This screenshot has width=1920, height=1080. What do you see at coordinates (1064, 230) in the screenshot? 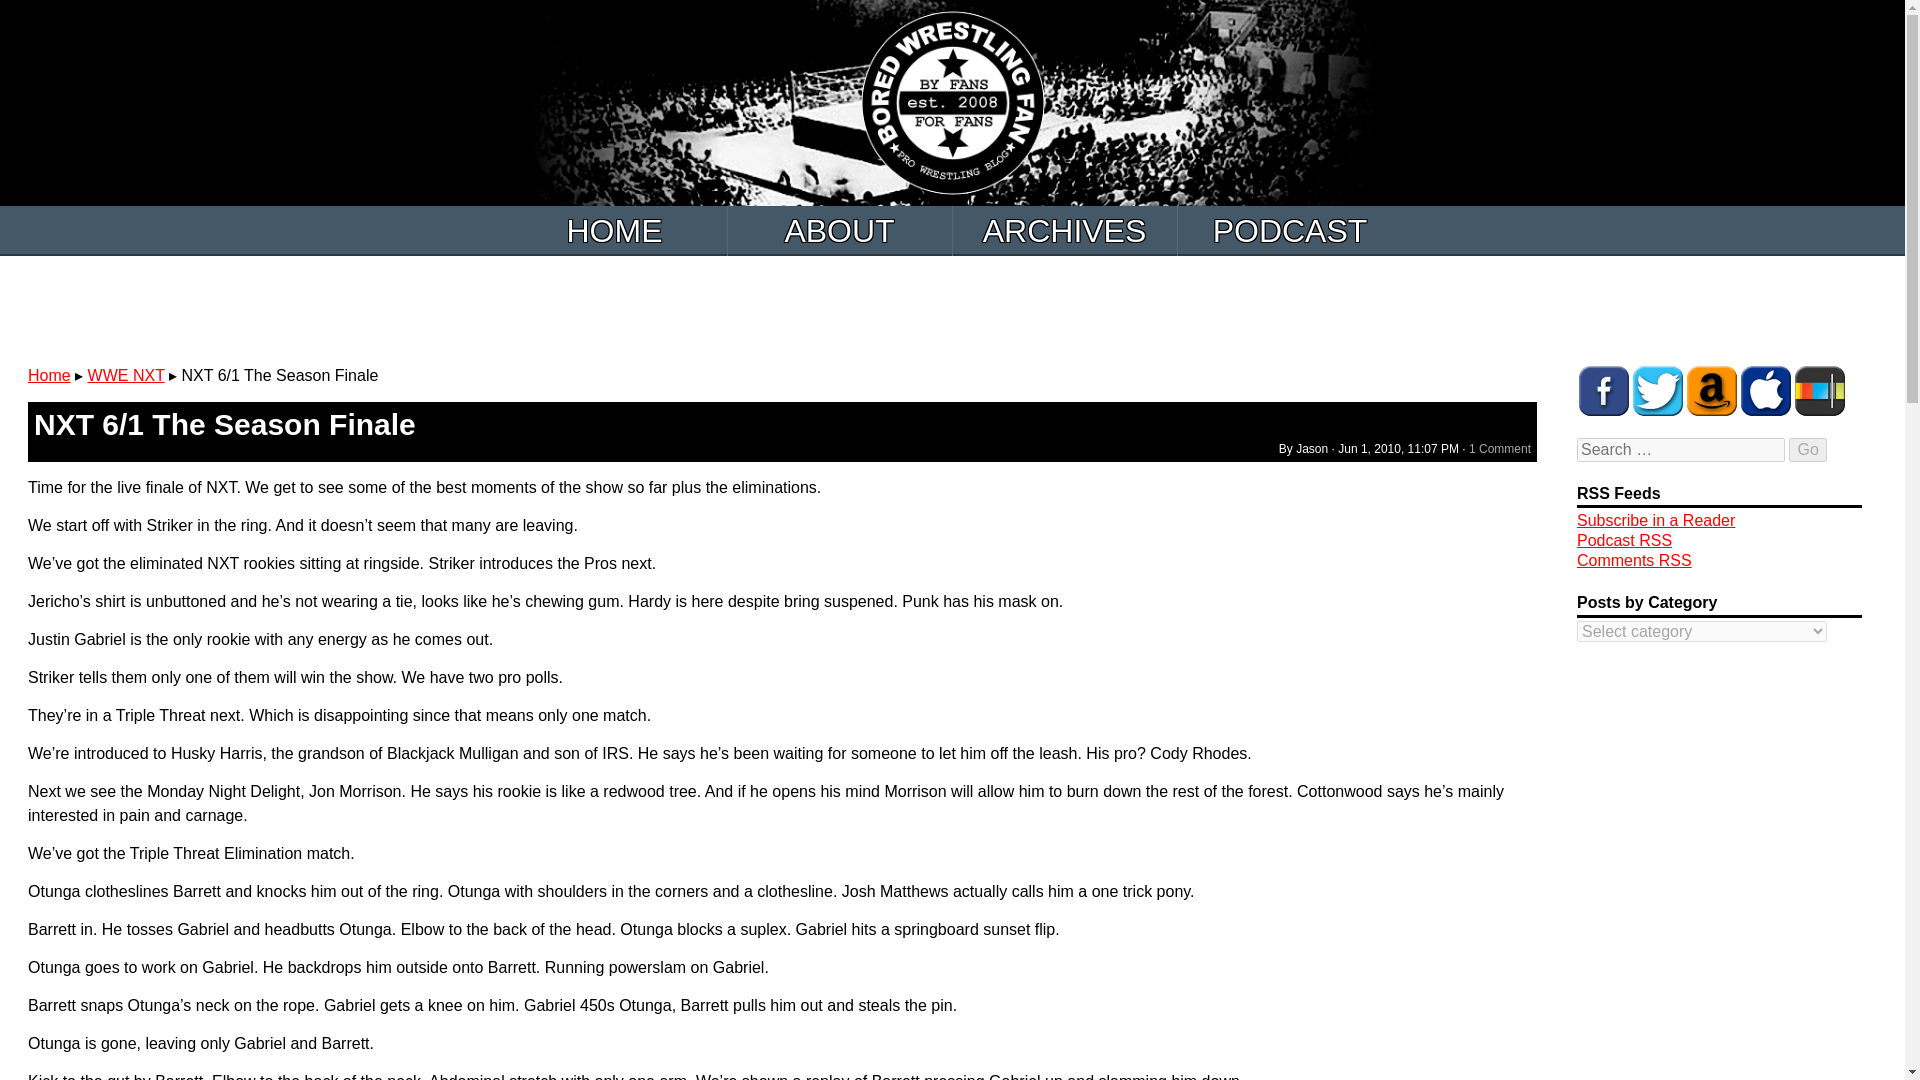
I see `ARCHIVES` at bounding box center [1064, 230].